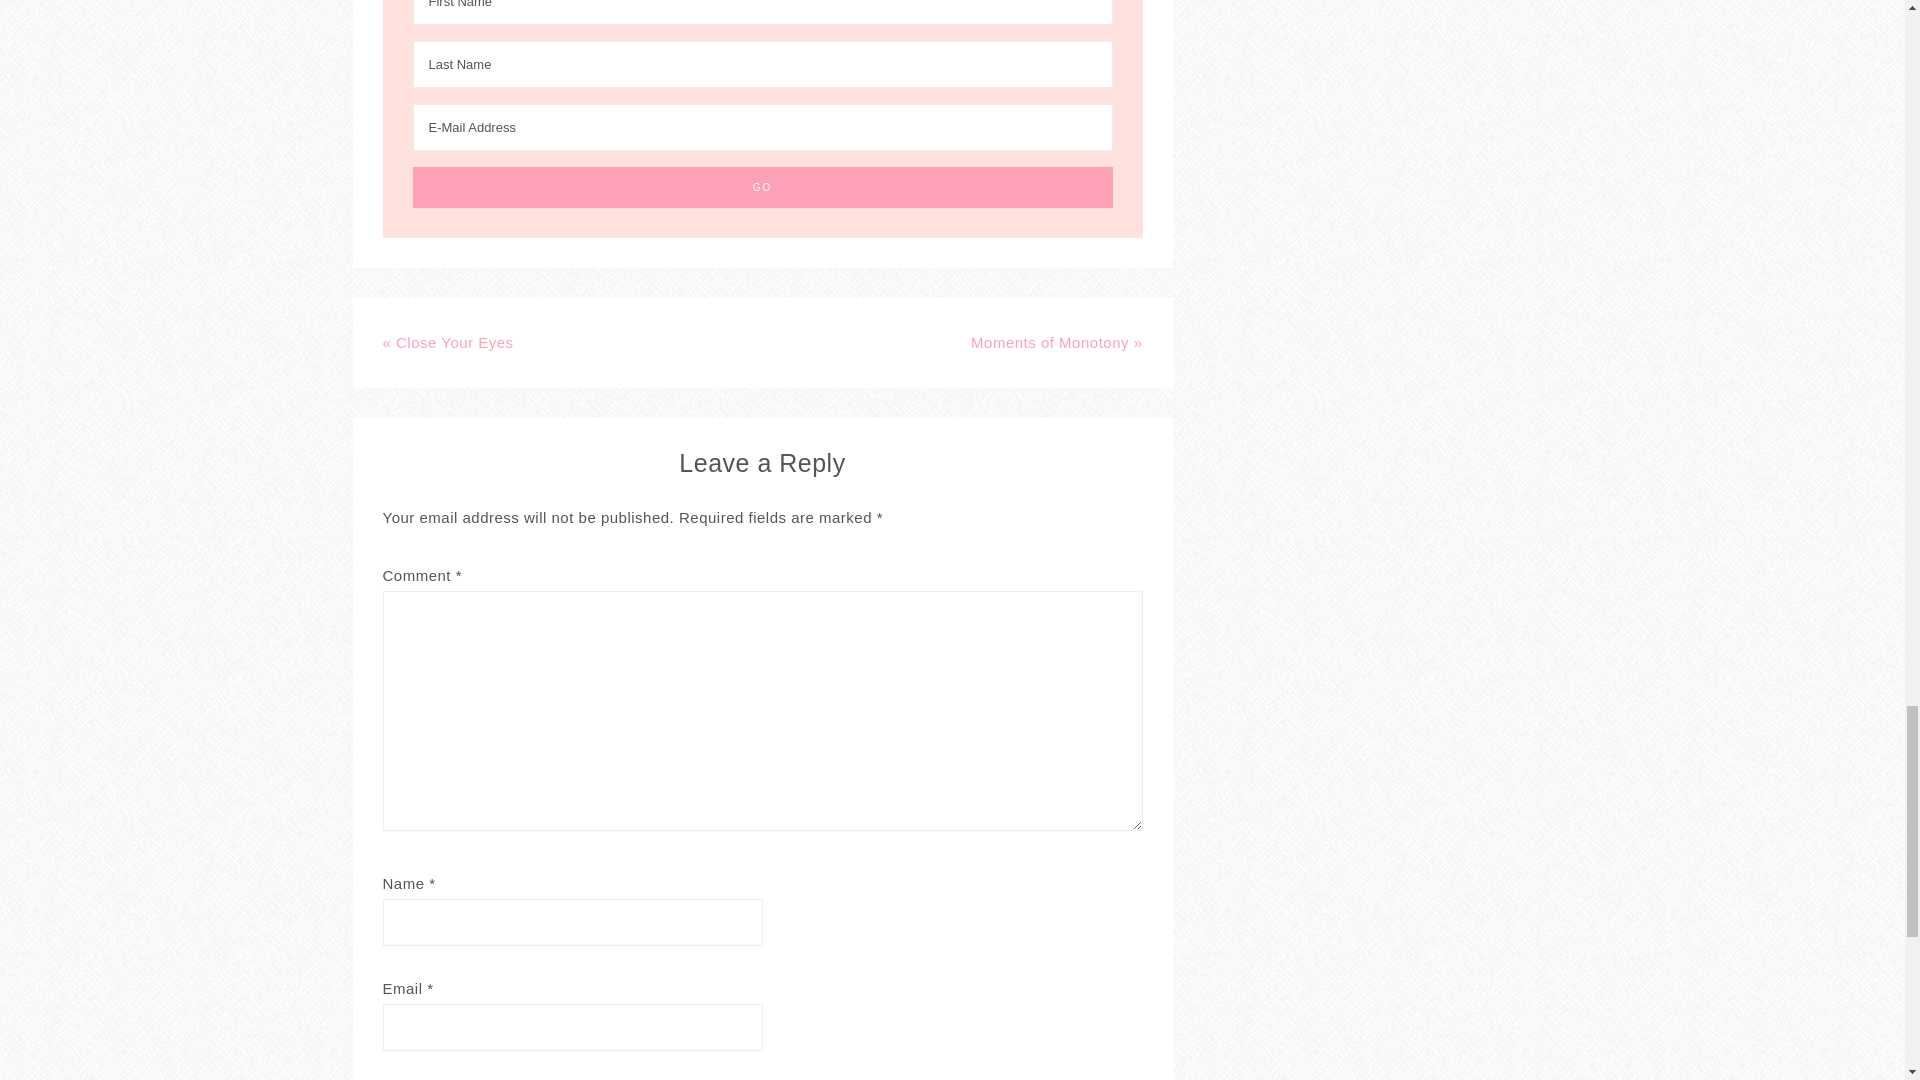  What do you see at coordinates (762, 188) in the screenshot?
I see `Go` at bounding box center [762, 188].